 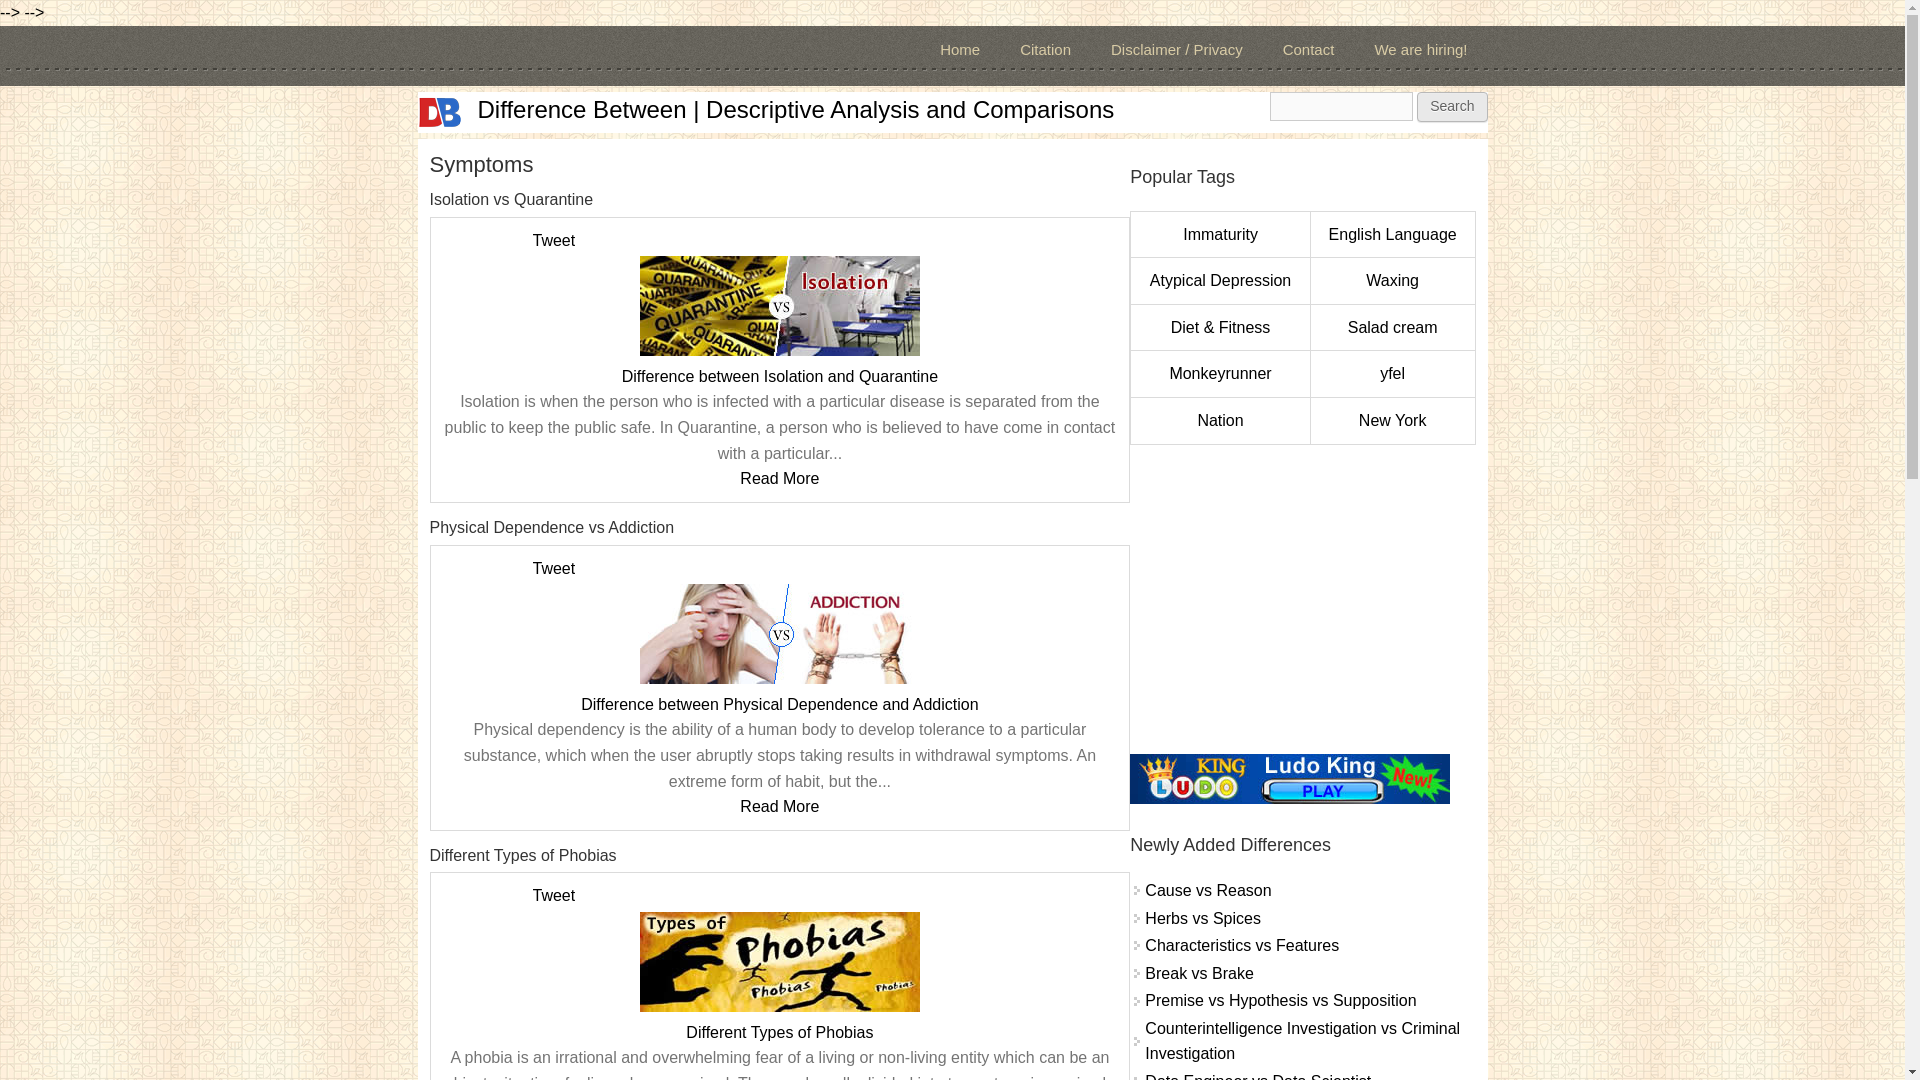 What do you see at coordinates (1220, 234) in the screenshot?
I see `Immaturity` at bounding box center [1220, 234].